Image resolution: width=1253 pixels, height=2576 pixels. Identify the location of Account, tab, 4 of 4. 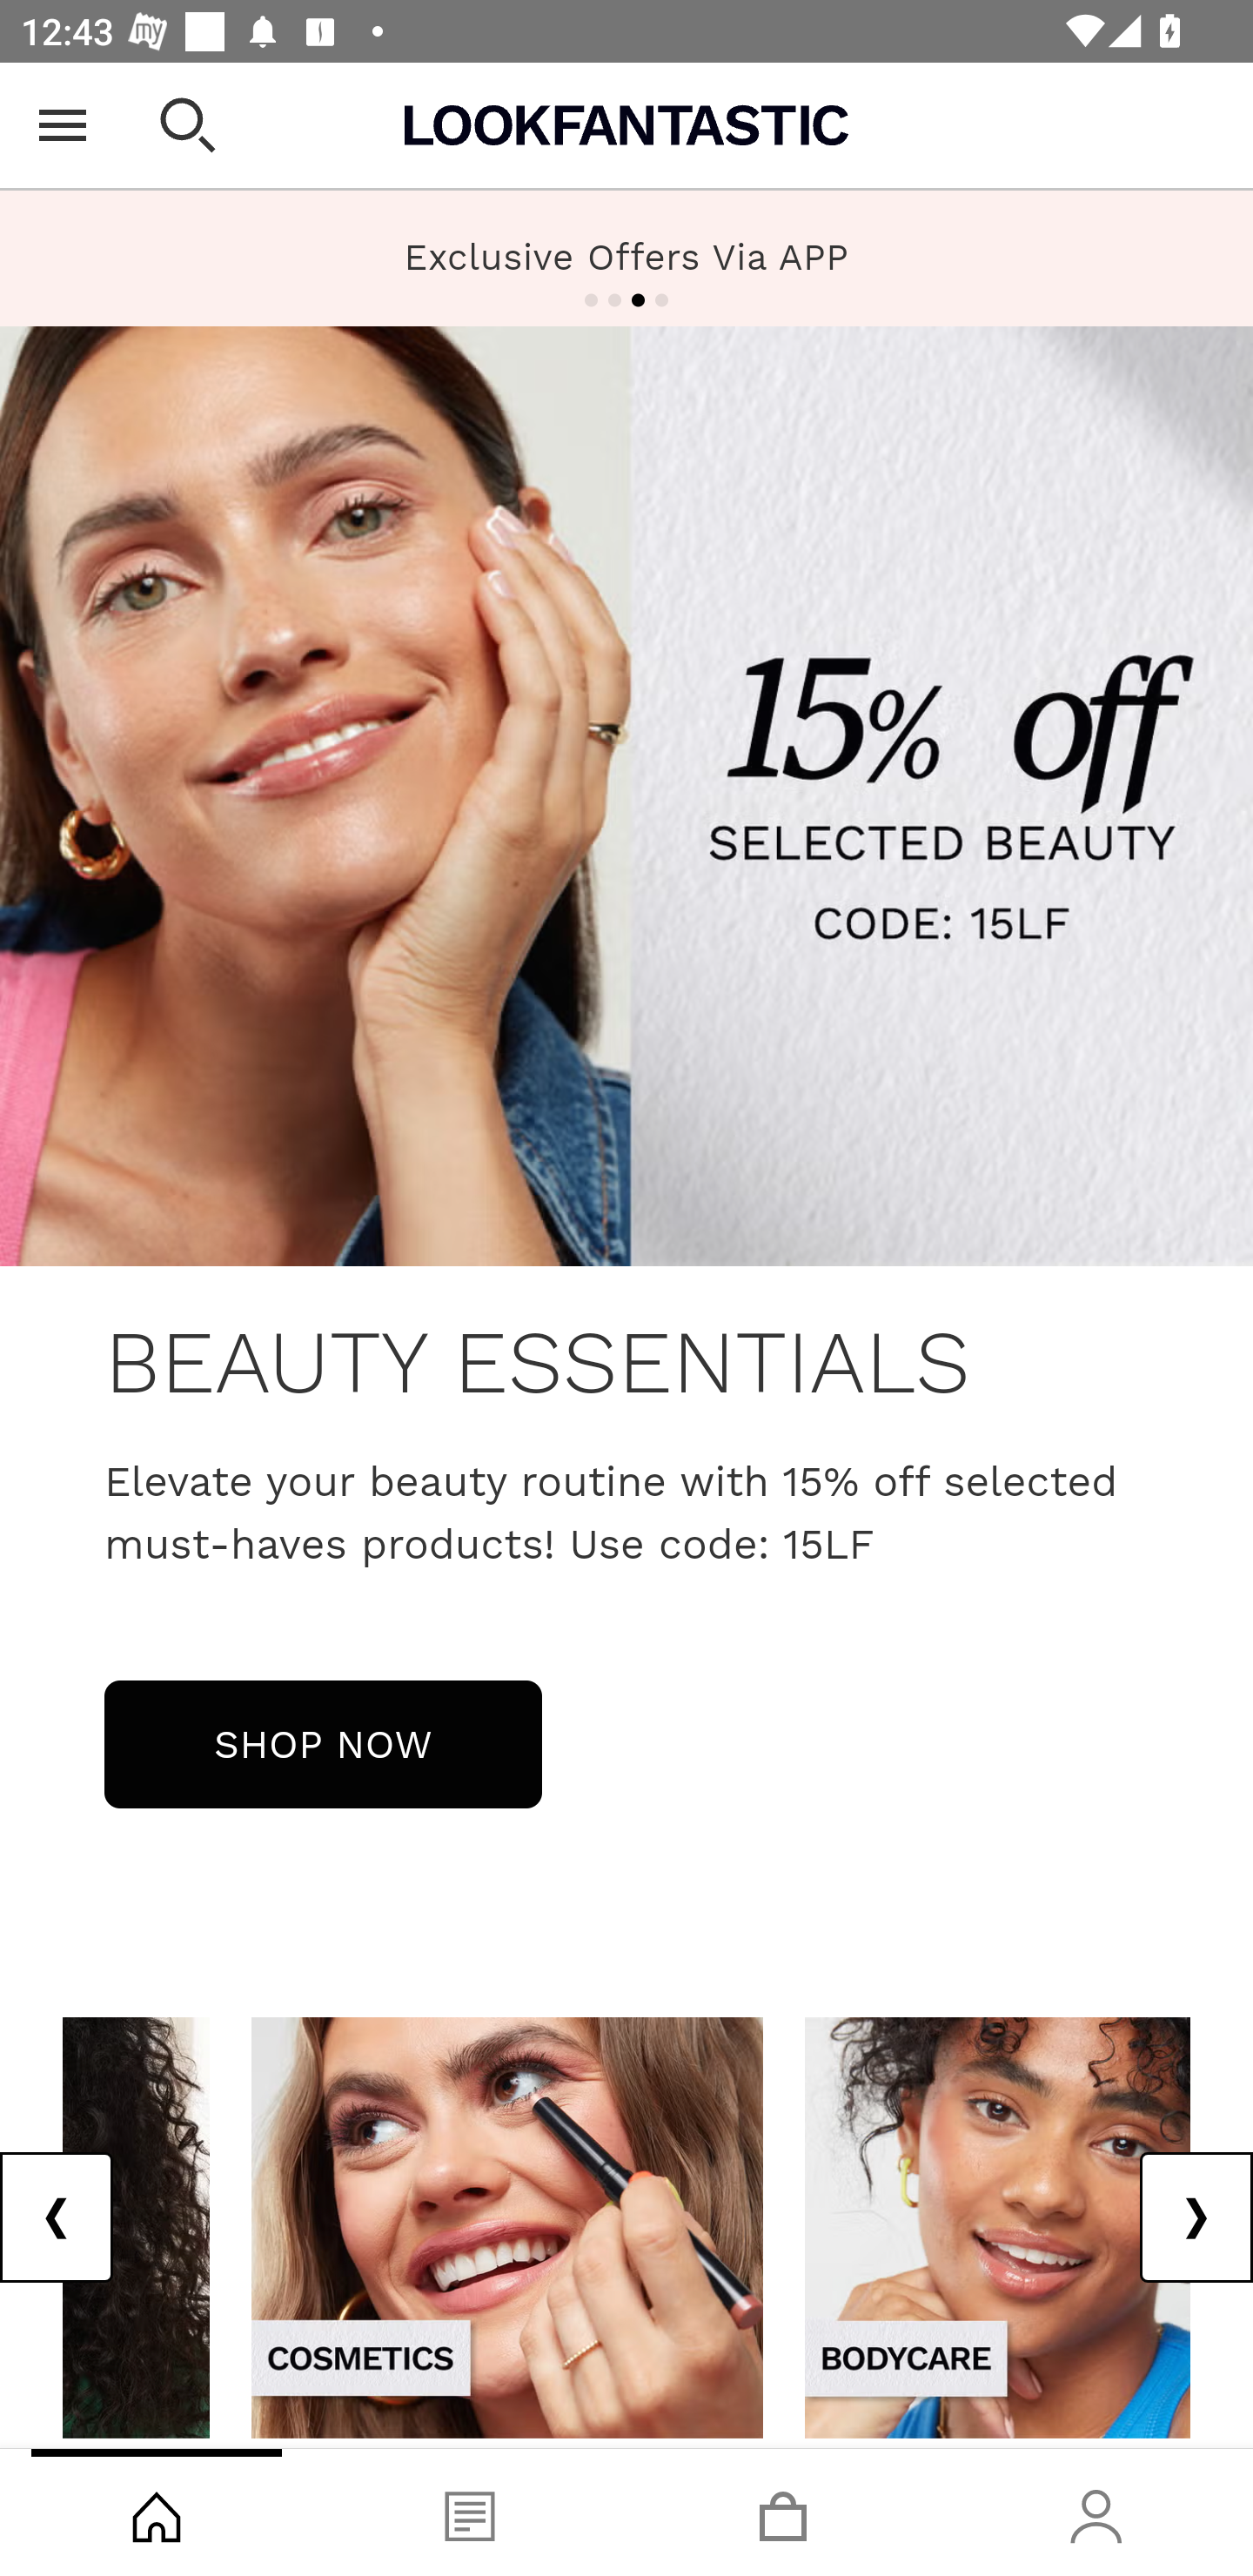
(1096, 2512).